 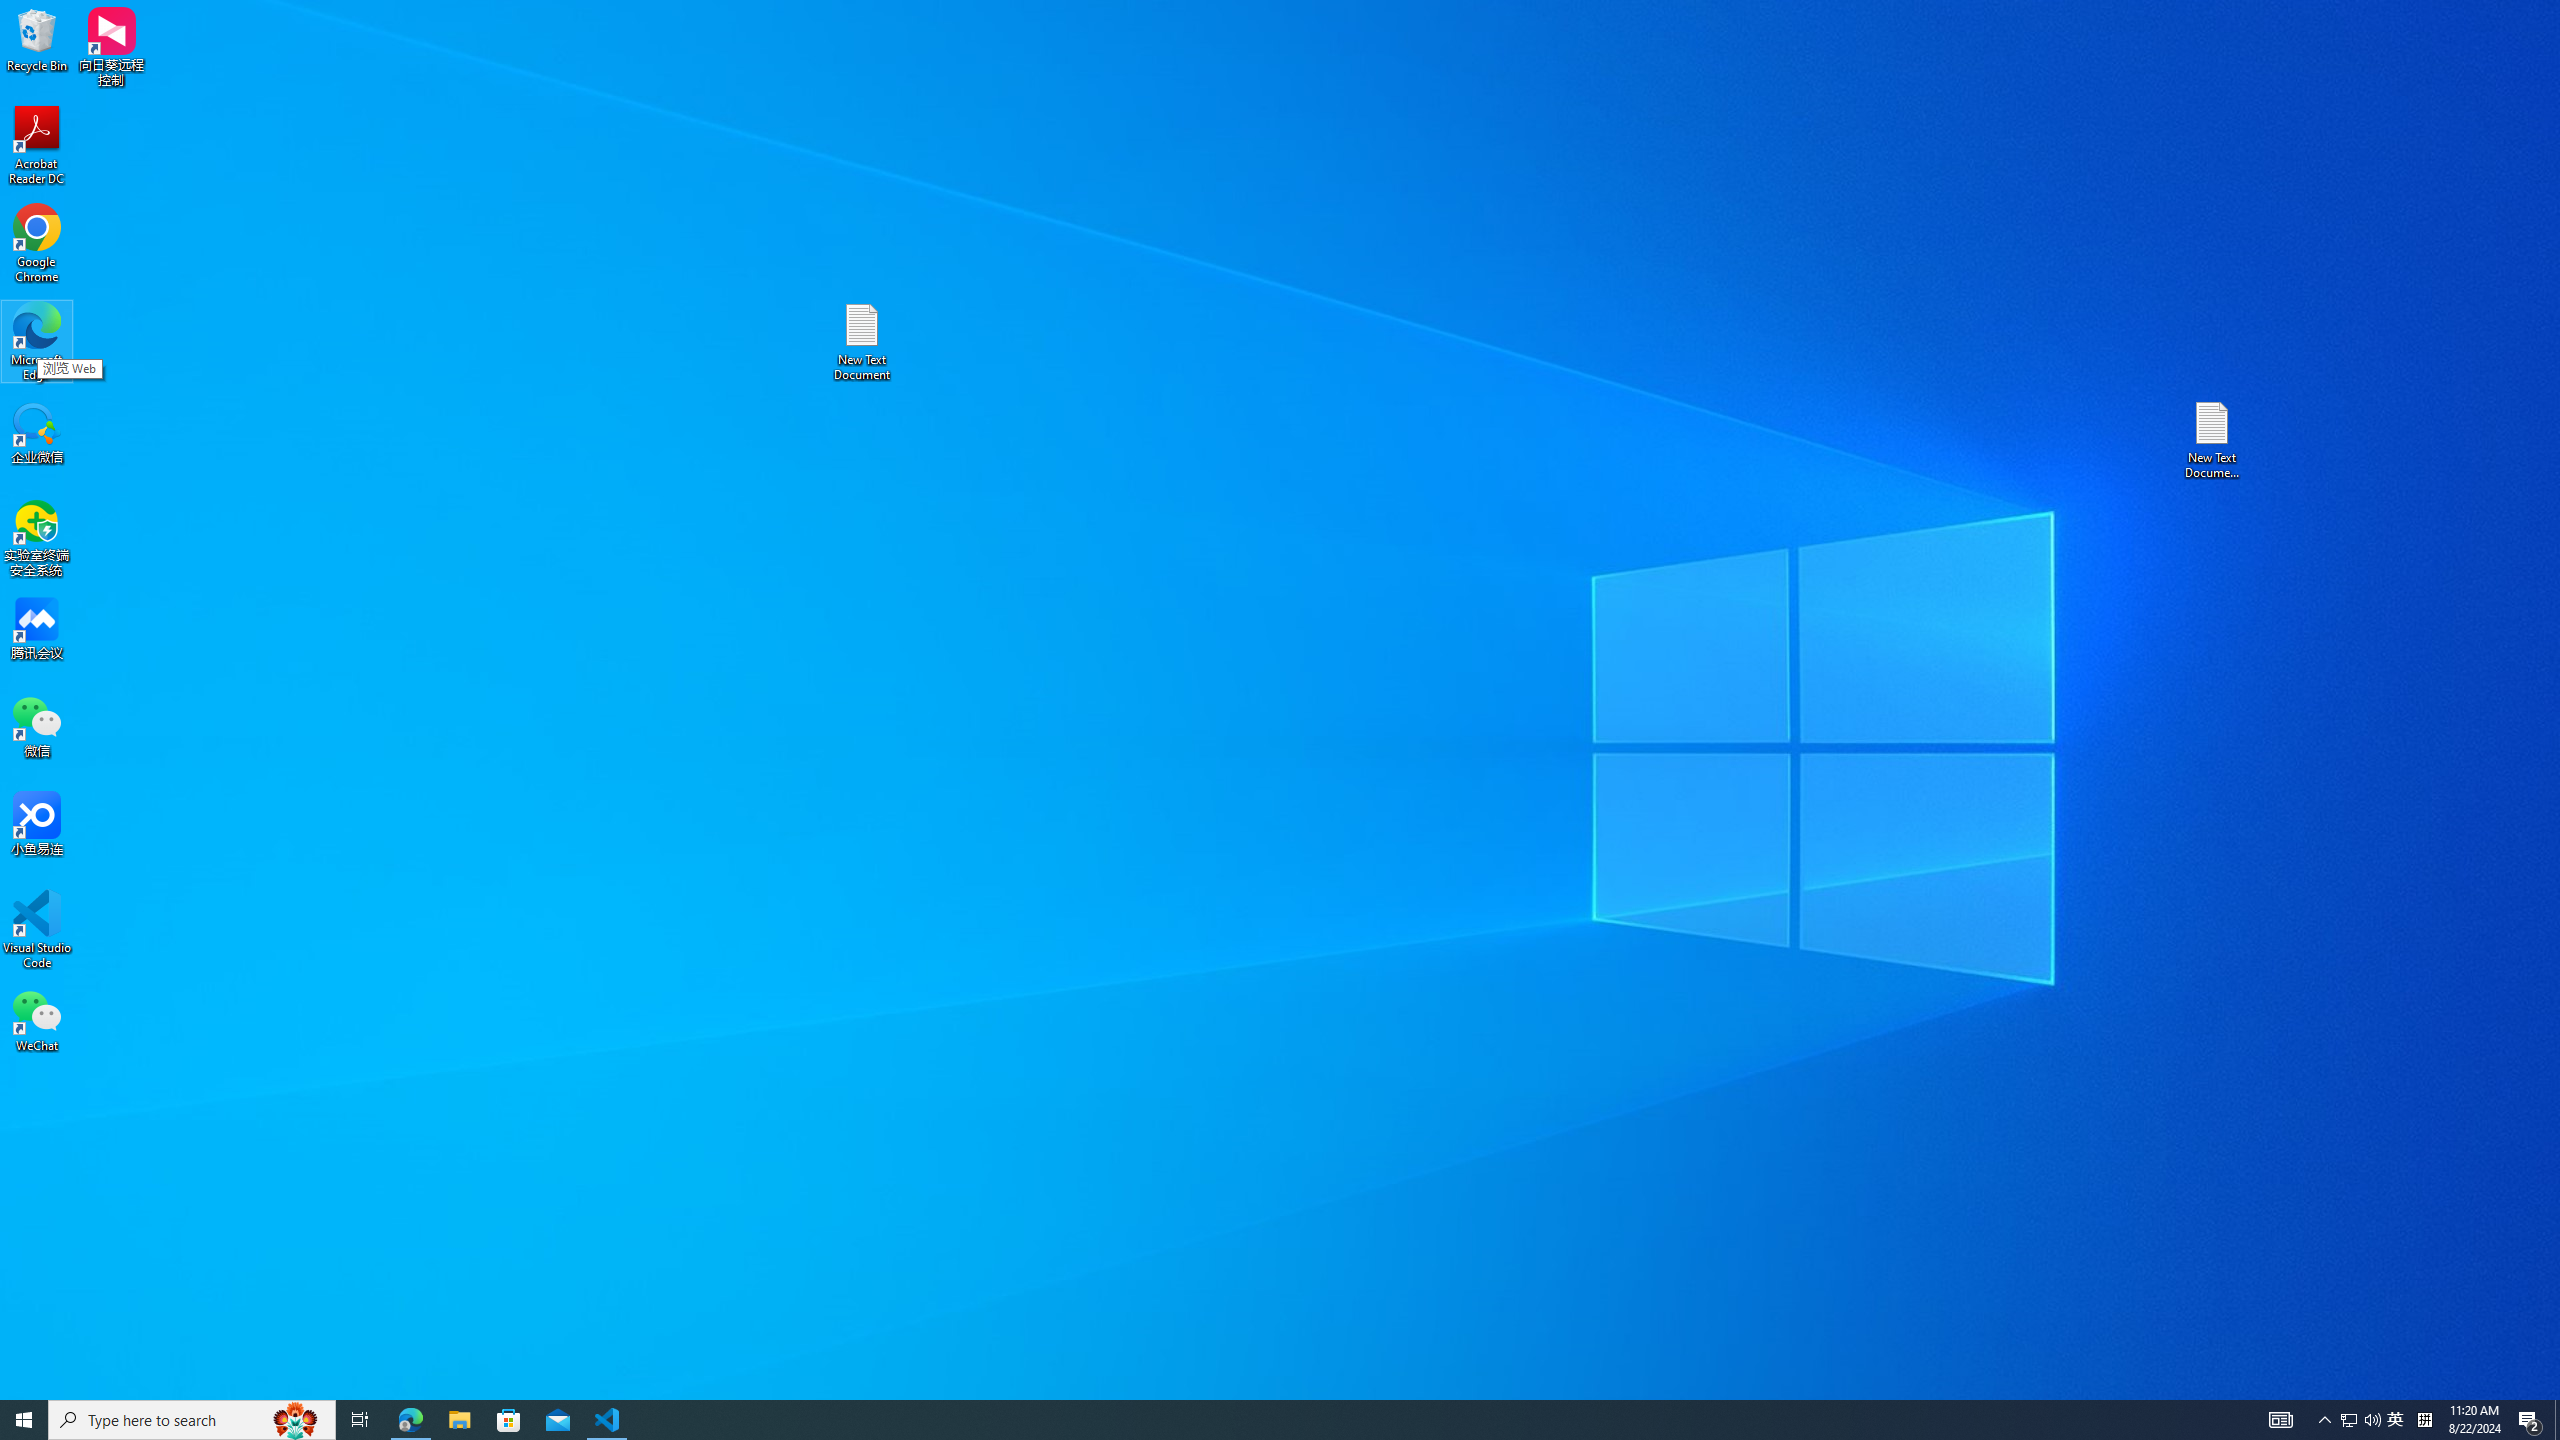 What do you see at coordinates (24, 1420) in the screenshot?
I see `Start` at bounding box center [24, 1420].